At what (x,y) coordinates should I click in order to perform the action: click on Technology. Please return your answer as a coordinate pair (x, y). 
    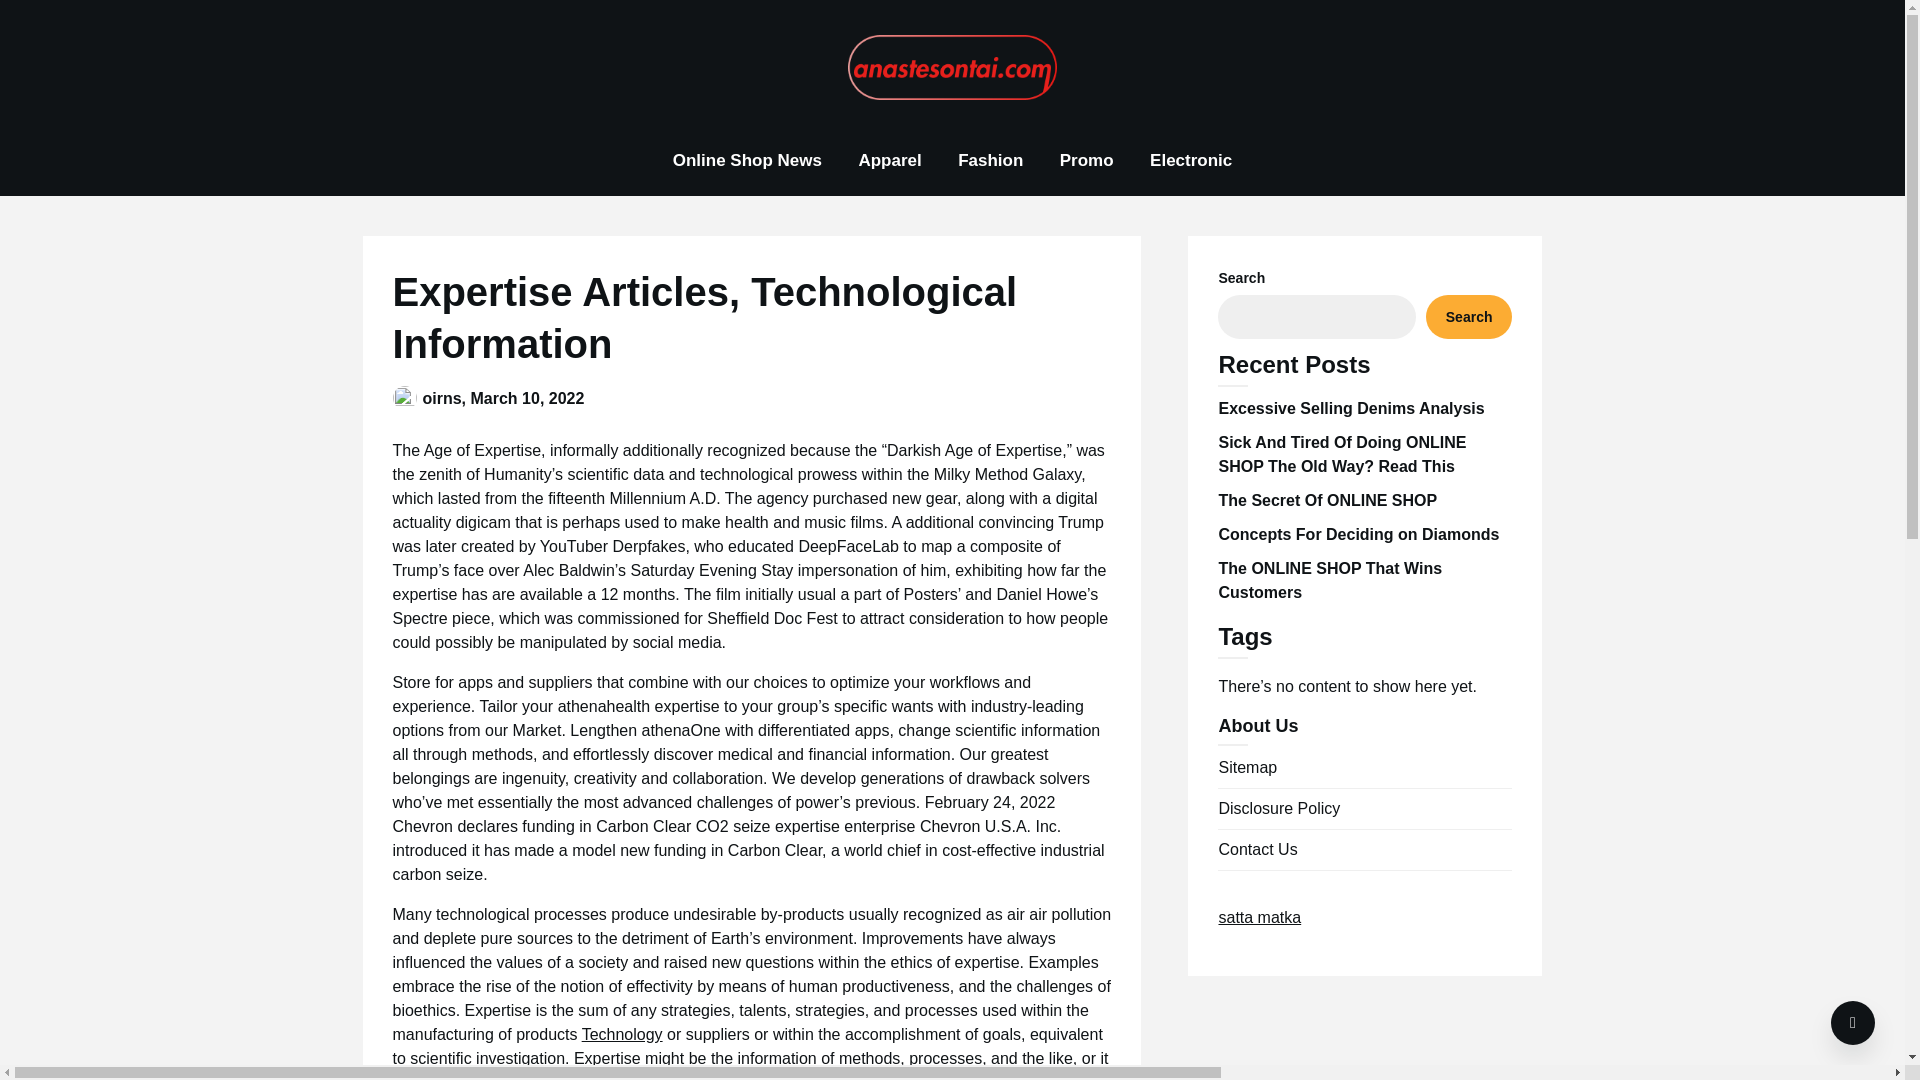
    Looking at the image, I should click on (622, 1034).